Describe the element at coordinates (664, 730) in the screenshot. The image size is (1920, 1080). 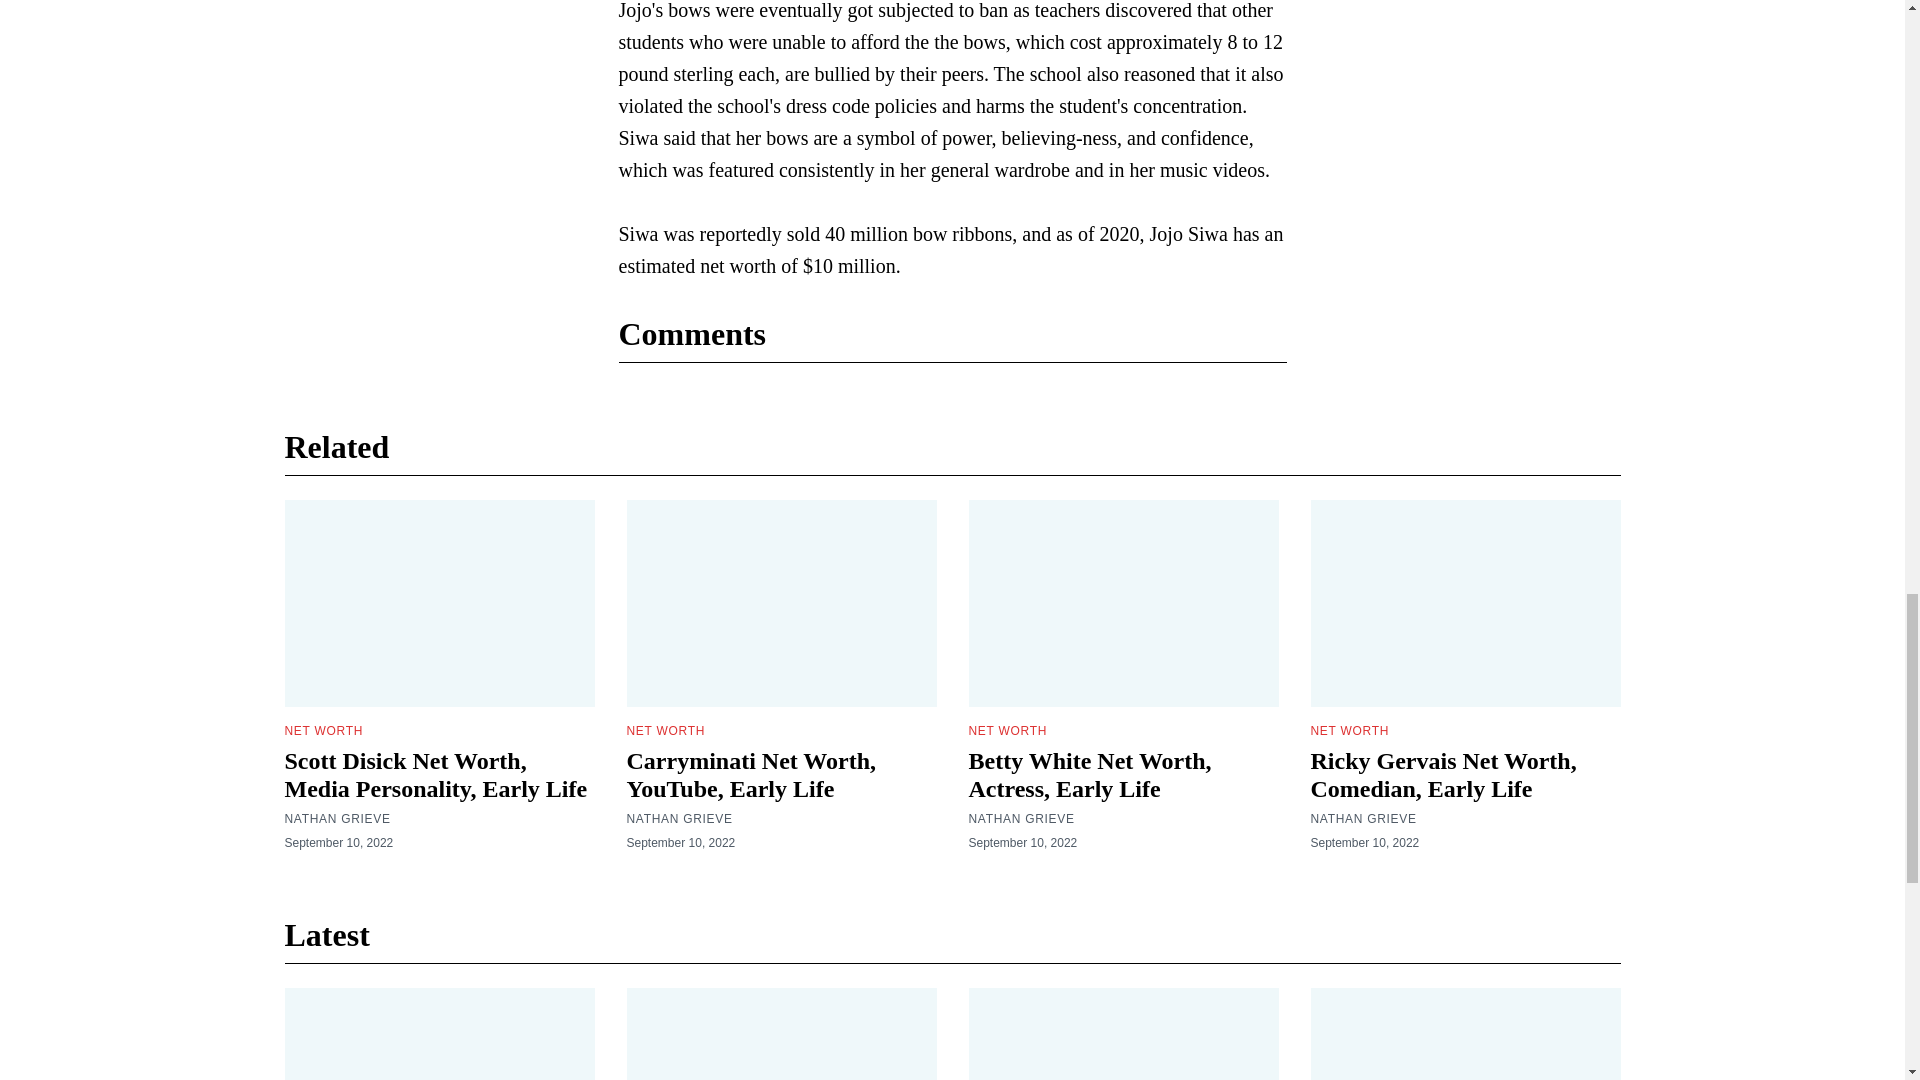
I see `NET WORTH` at that location.